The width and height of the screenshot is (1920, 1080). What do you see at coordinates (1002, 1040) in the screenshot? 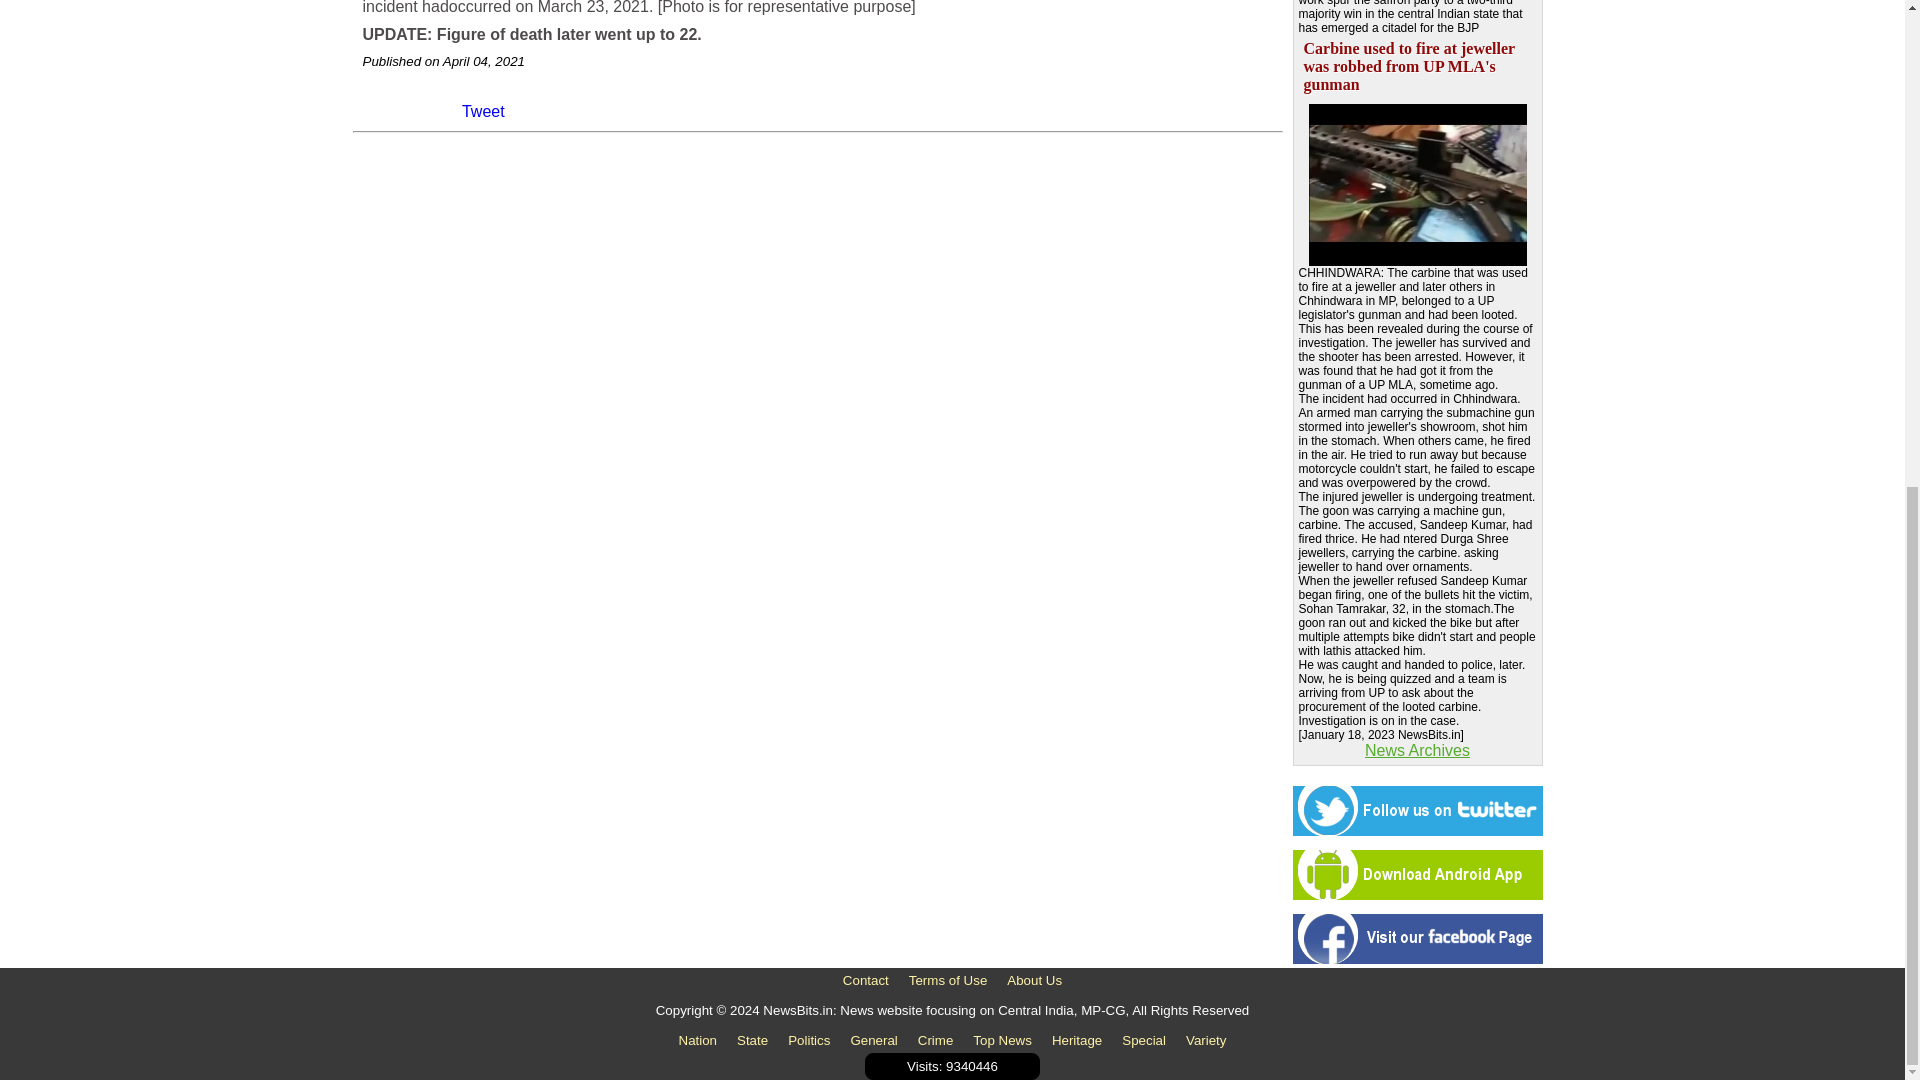
I see `Top News` at bounding box center [1002, 1040].